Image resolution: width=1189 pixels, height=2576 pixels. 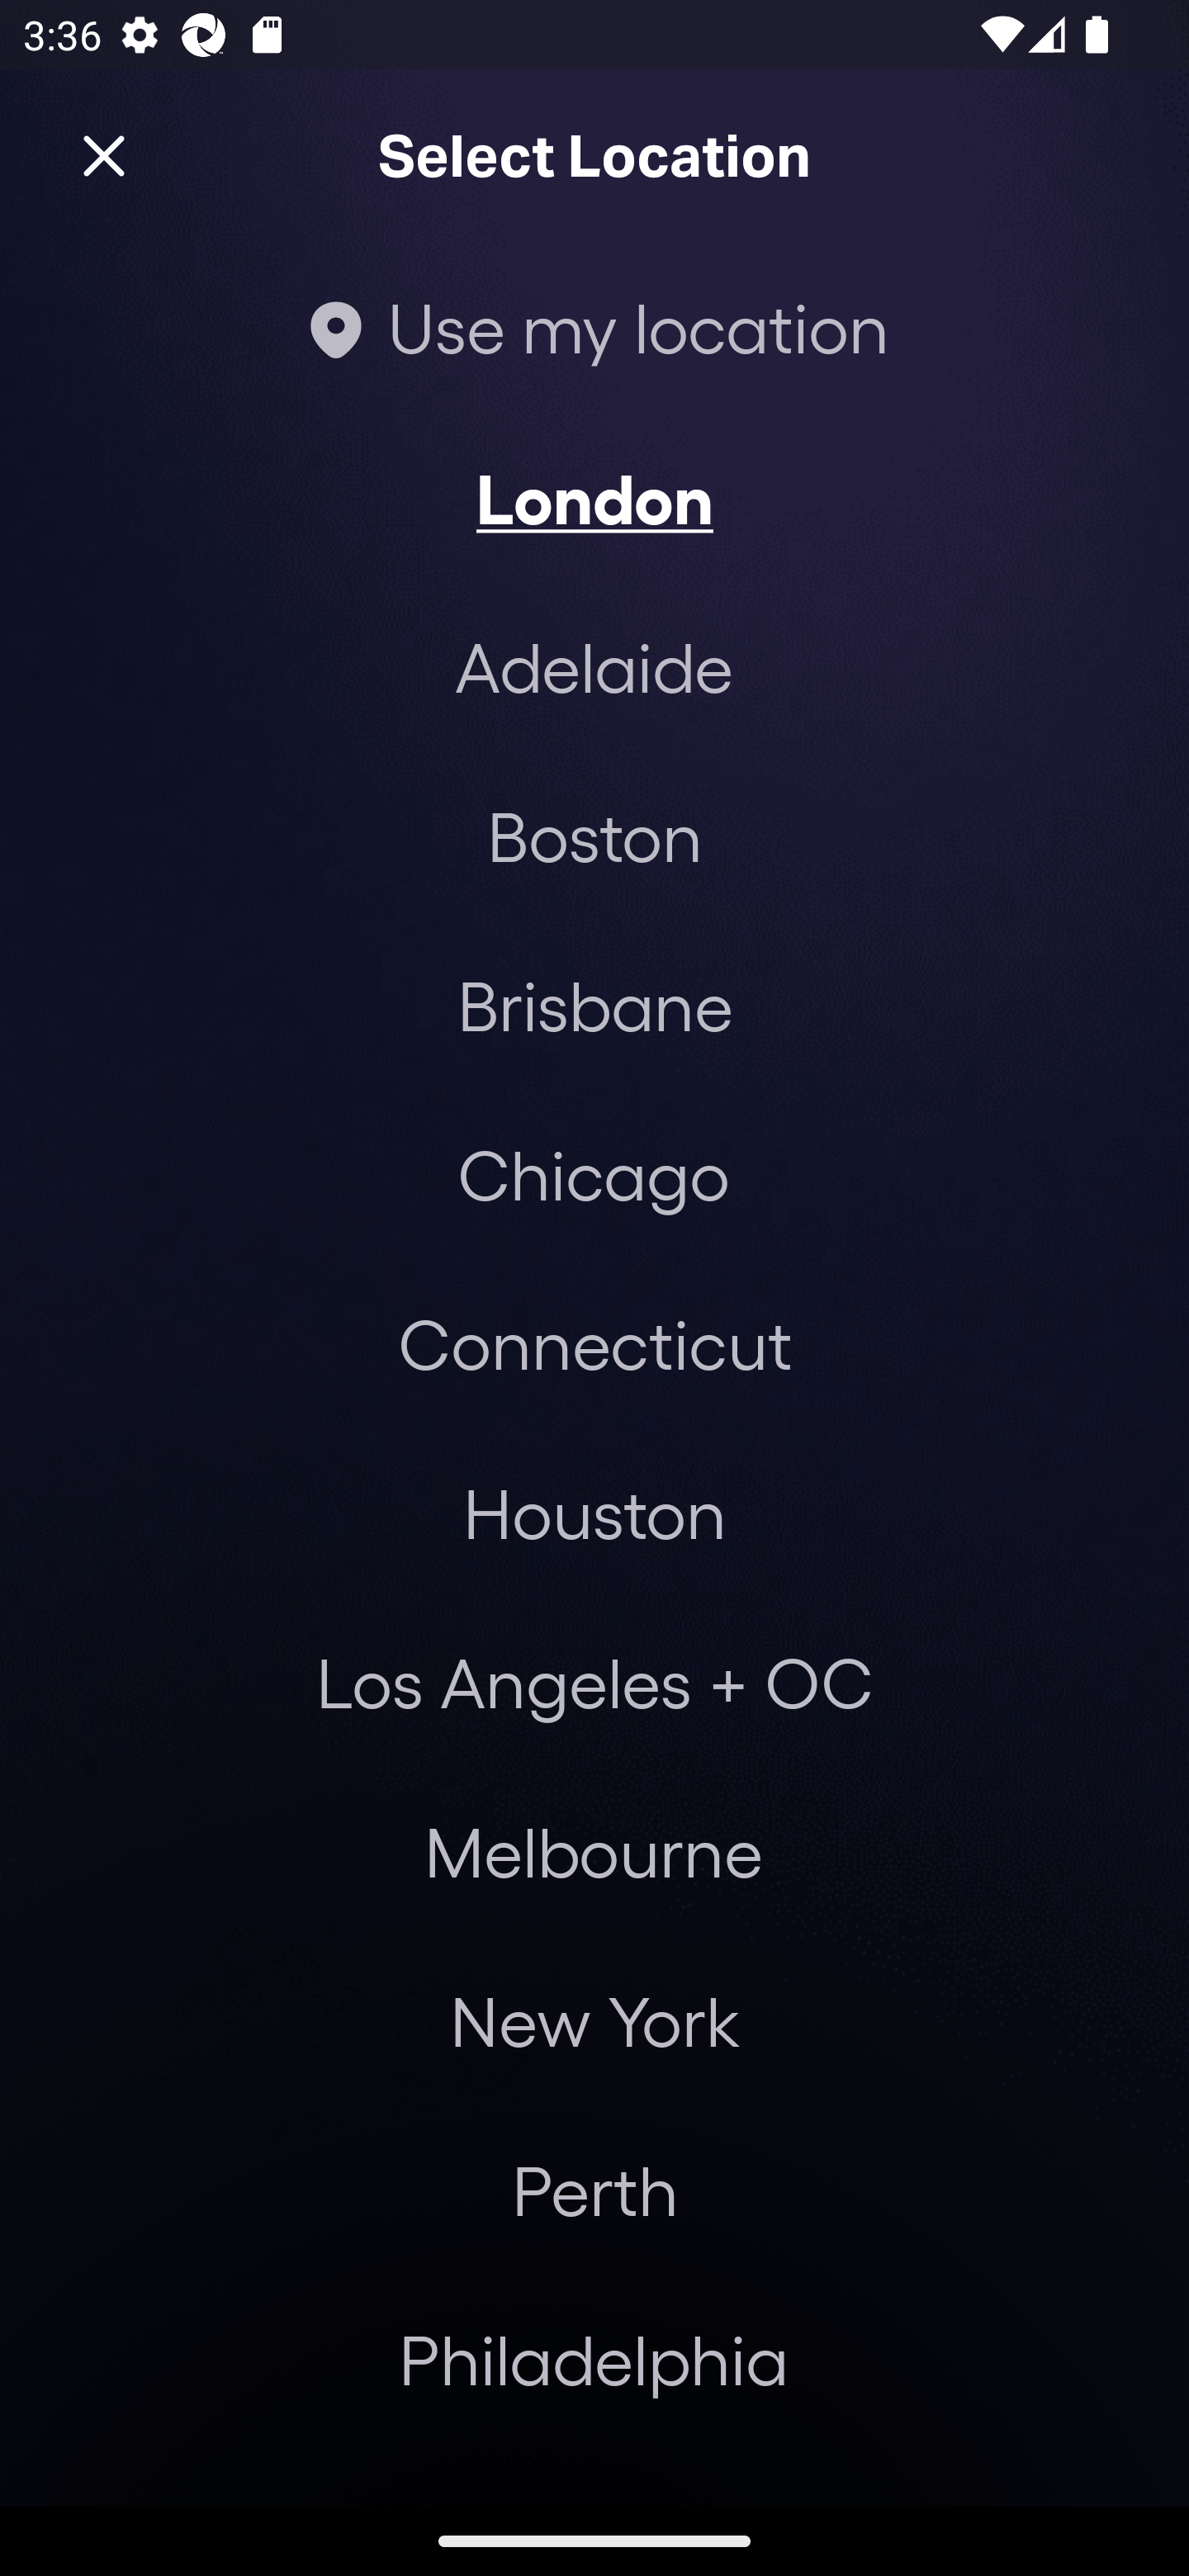 I want to click on Los Angeles + OC, so click(x=594, y=1682).